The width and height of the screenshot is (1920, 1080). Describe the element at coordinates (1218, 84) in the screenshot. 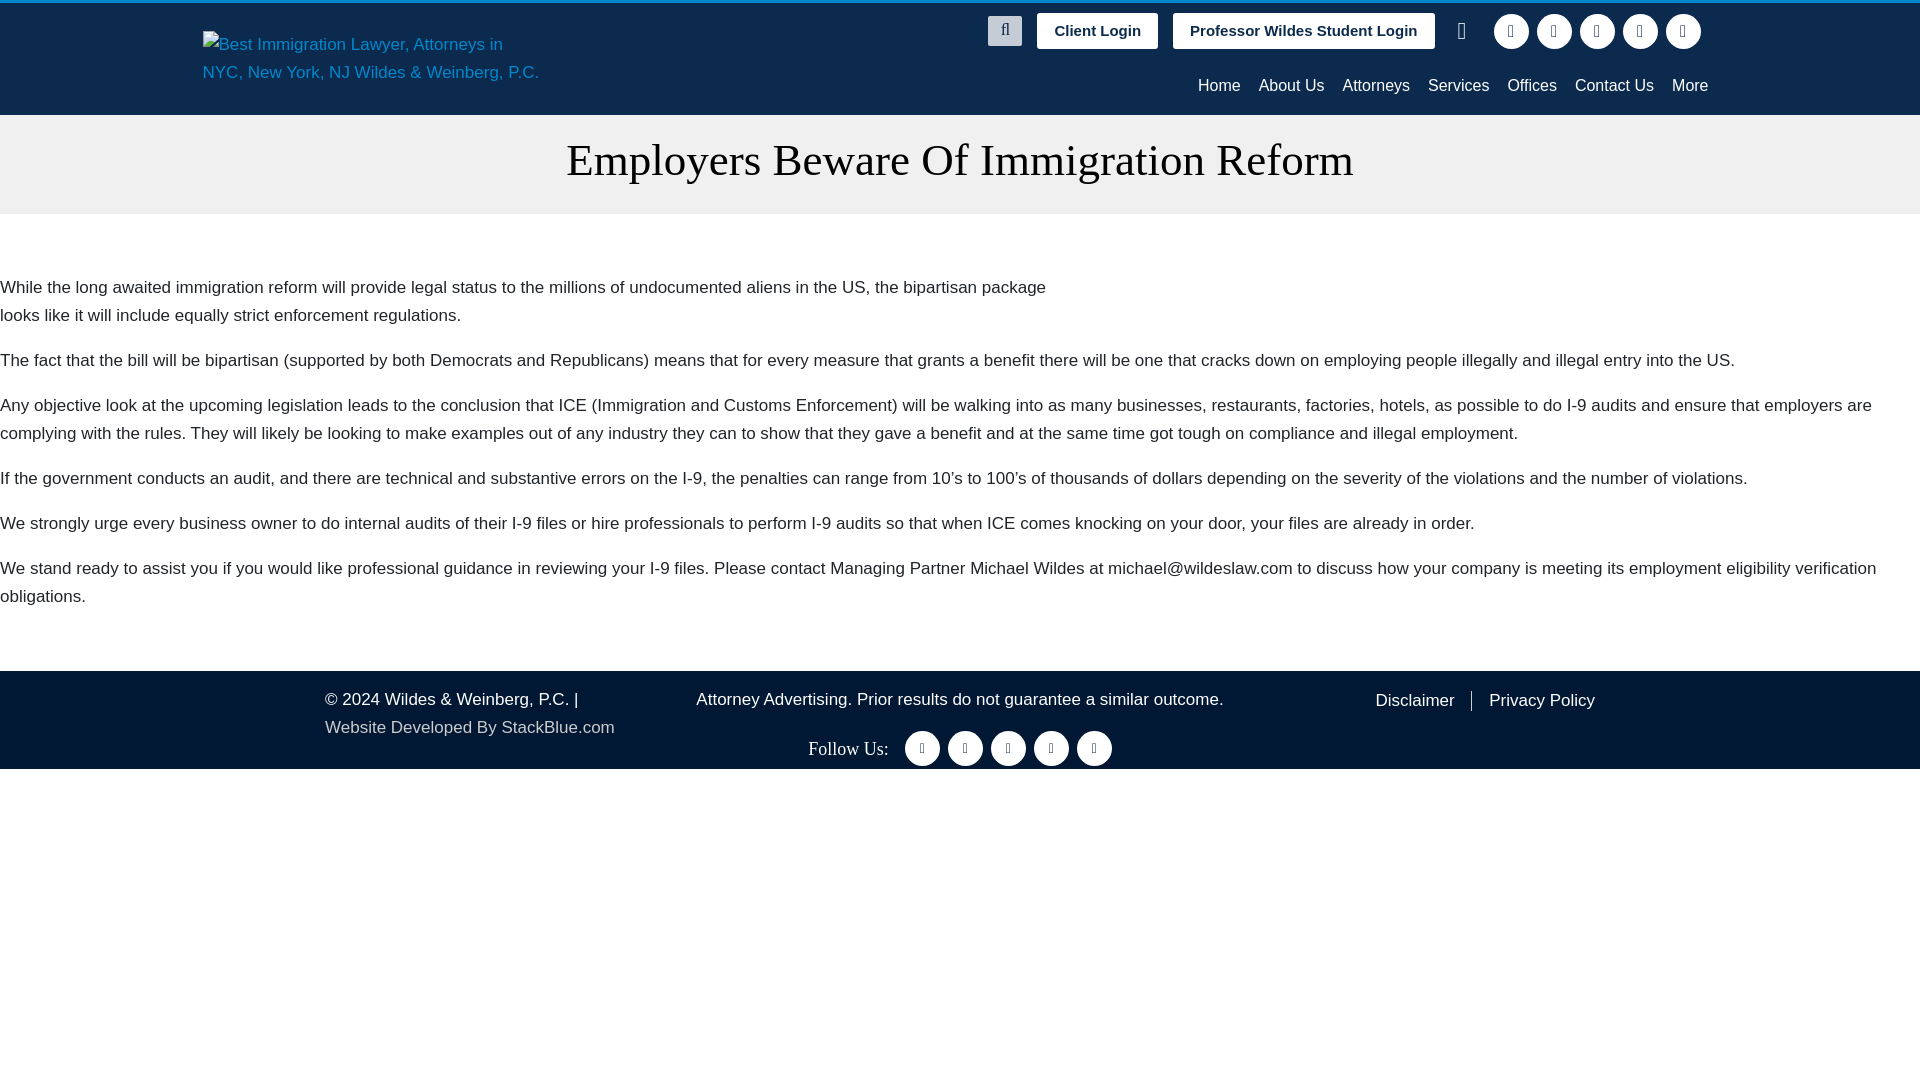

I see `Home` at that location.